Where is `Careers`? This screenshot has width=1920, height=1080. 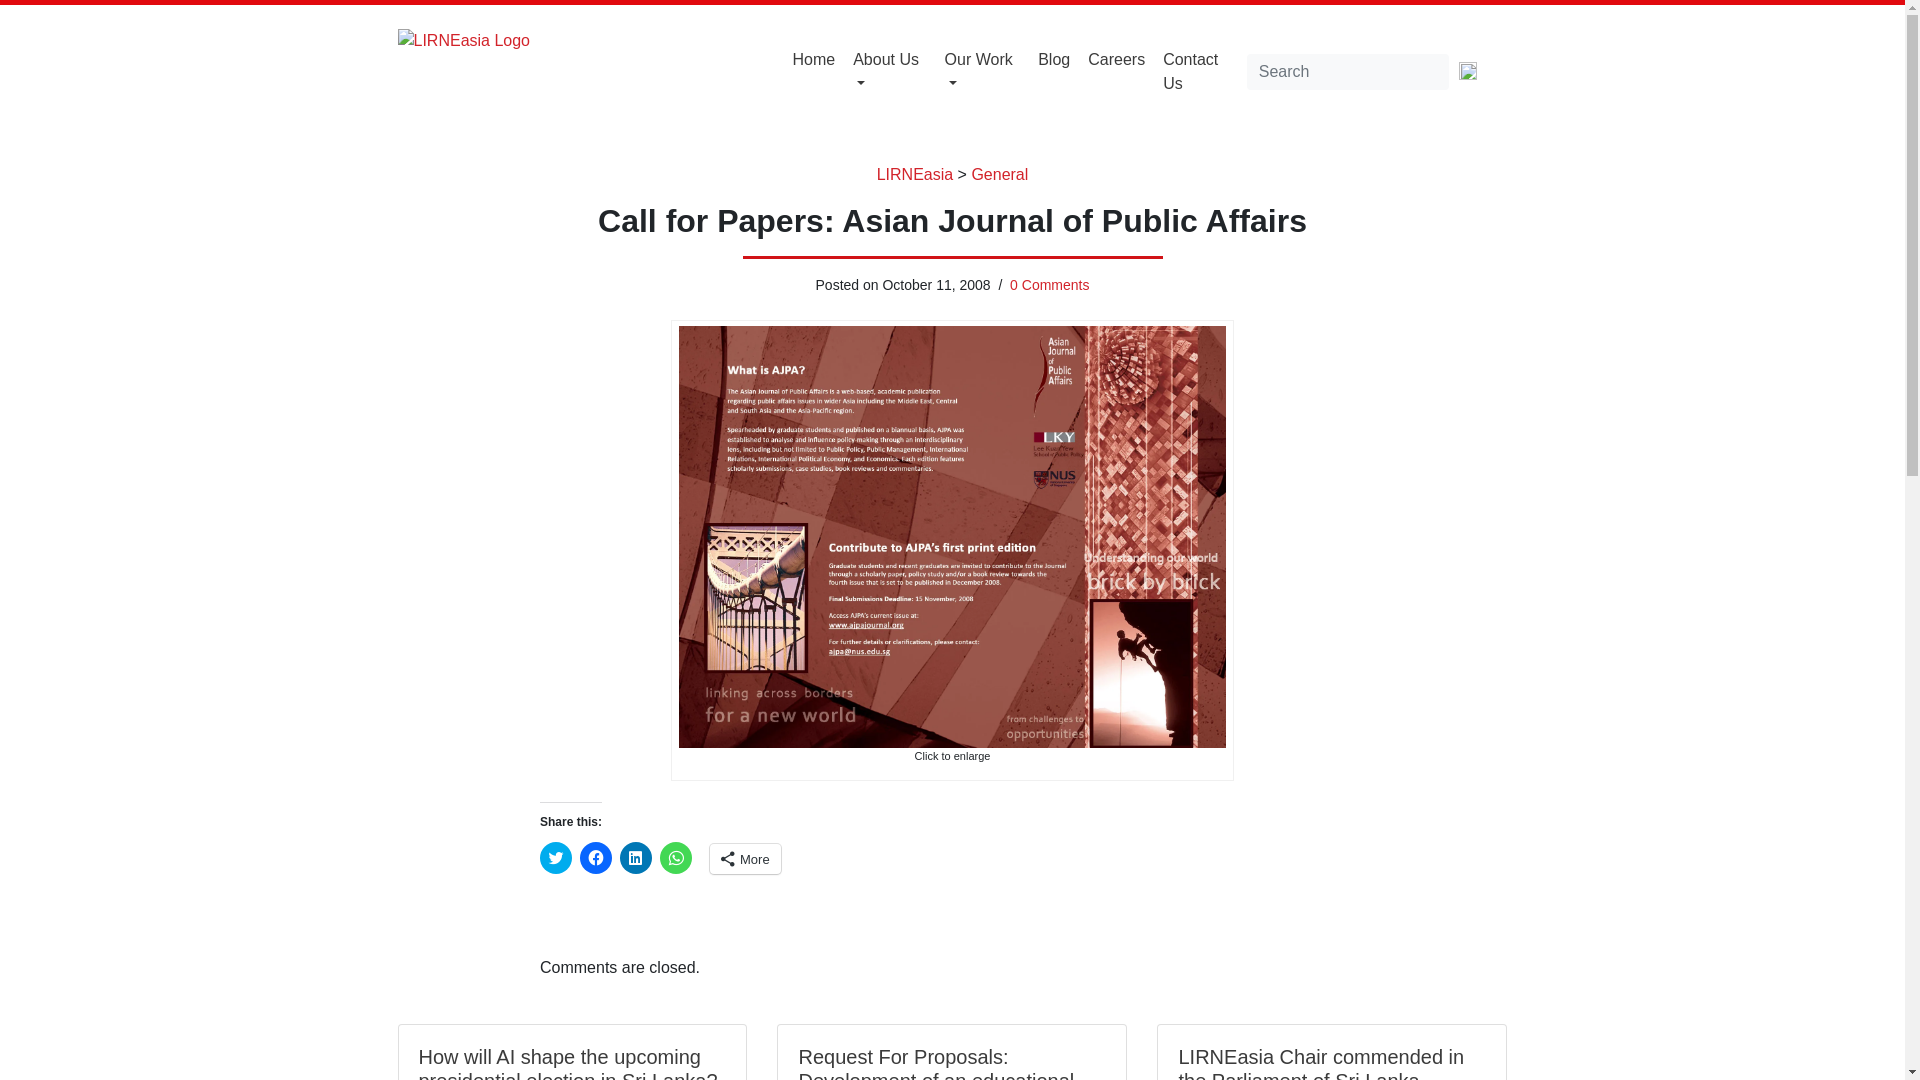
Careers is located at coordinates (1116, 60).